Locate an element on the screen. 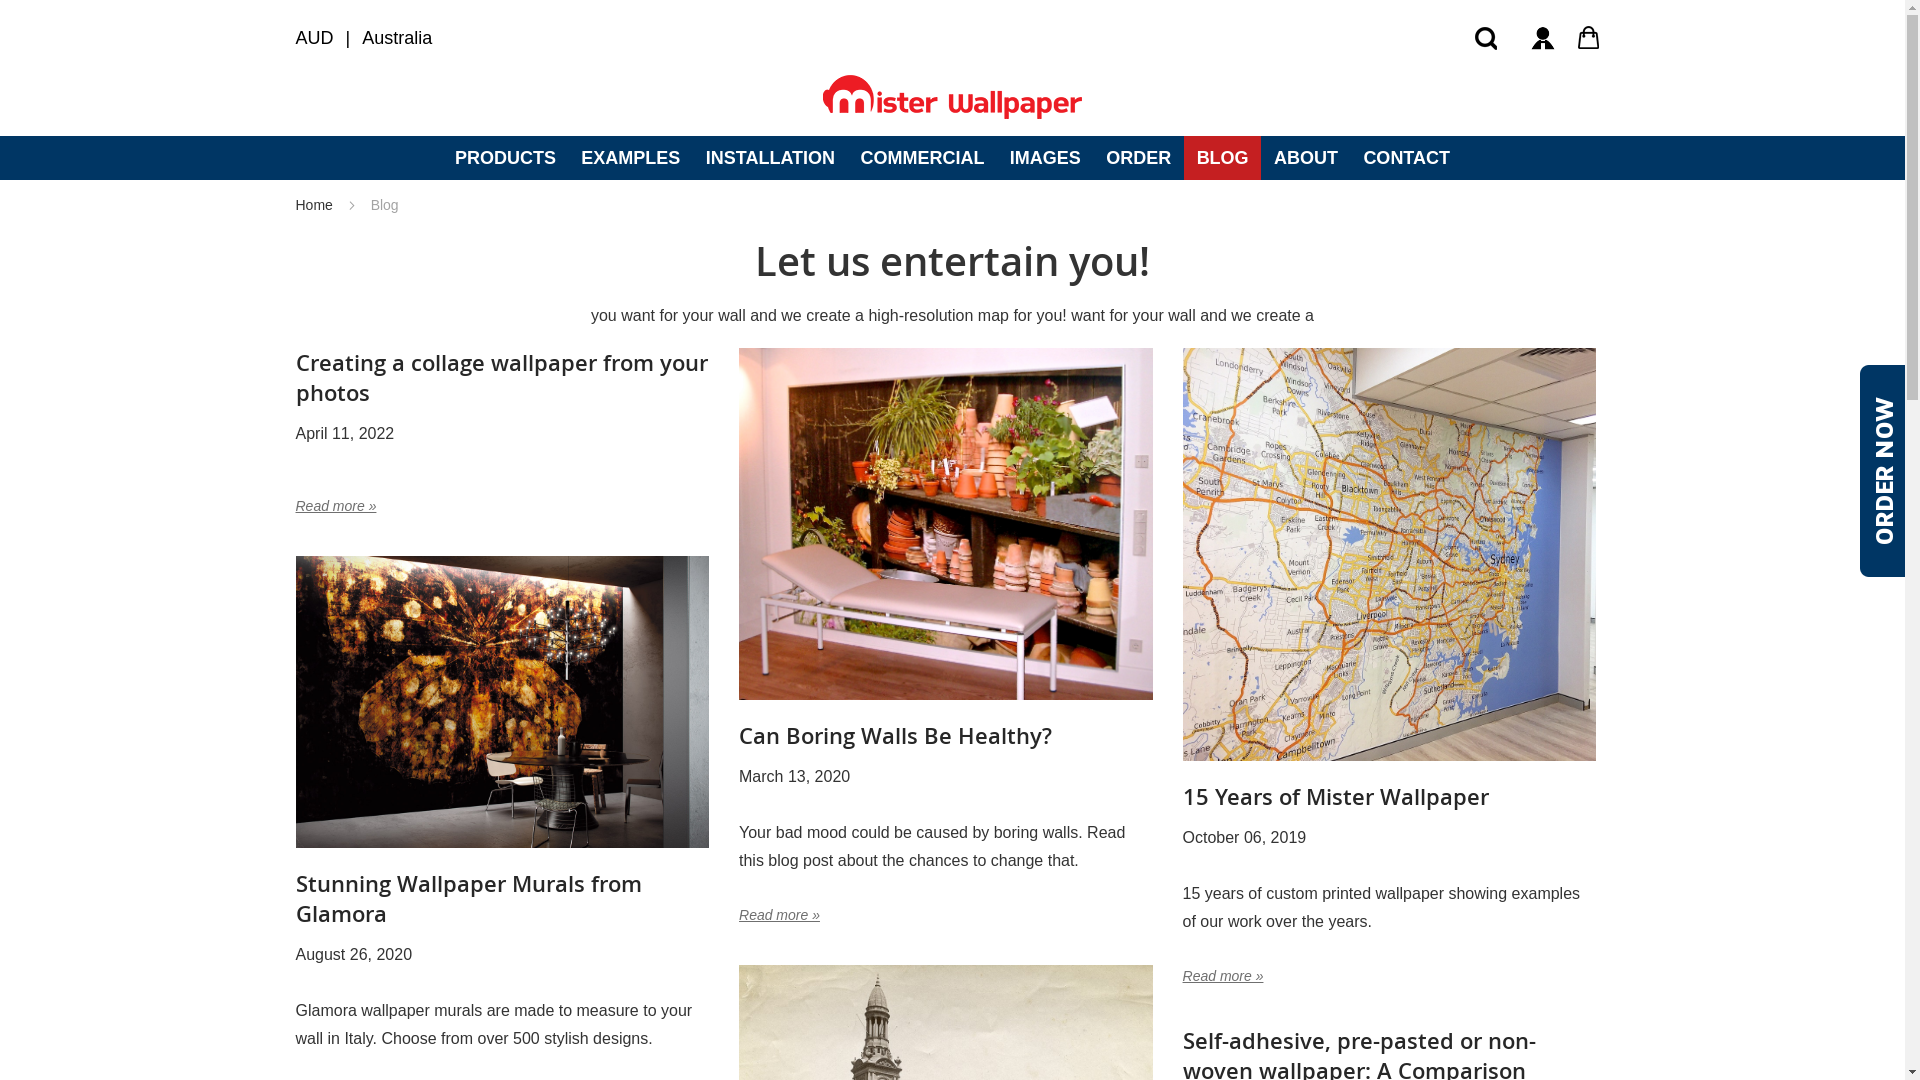 This screenshot has width=1920, height=1080. Search Images is located at coordinates (1486, 38).